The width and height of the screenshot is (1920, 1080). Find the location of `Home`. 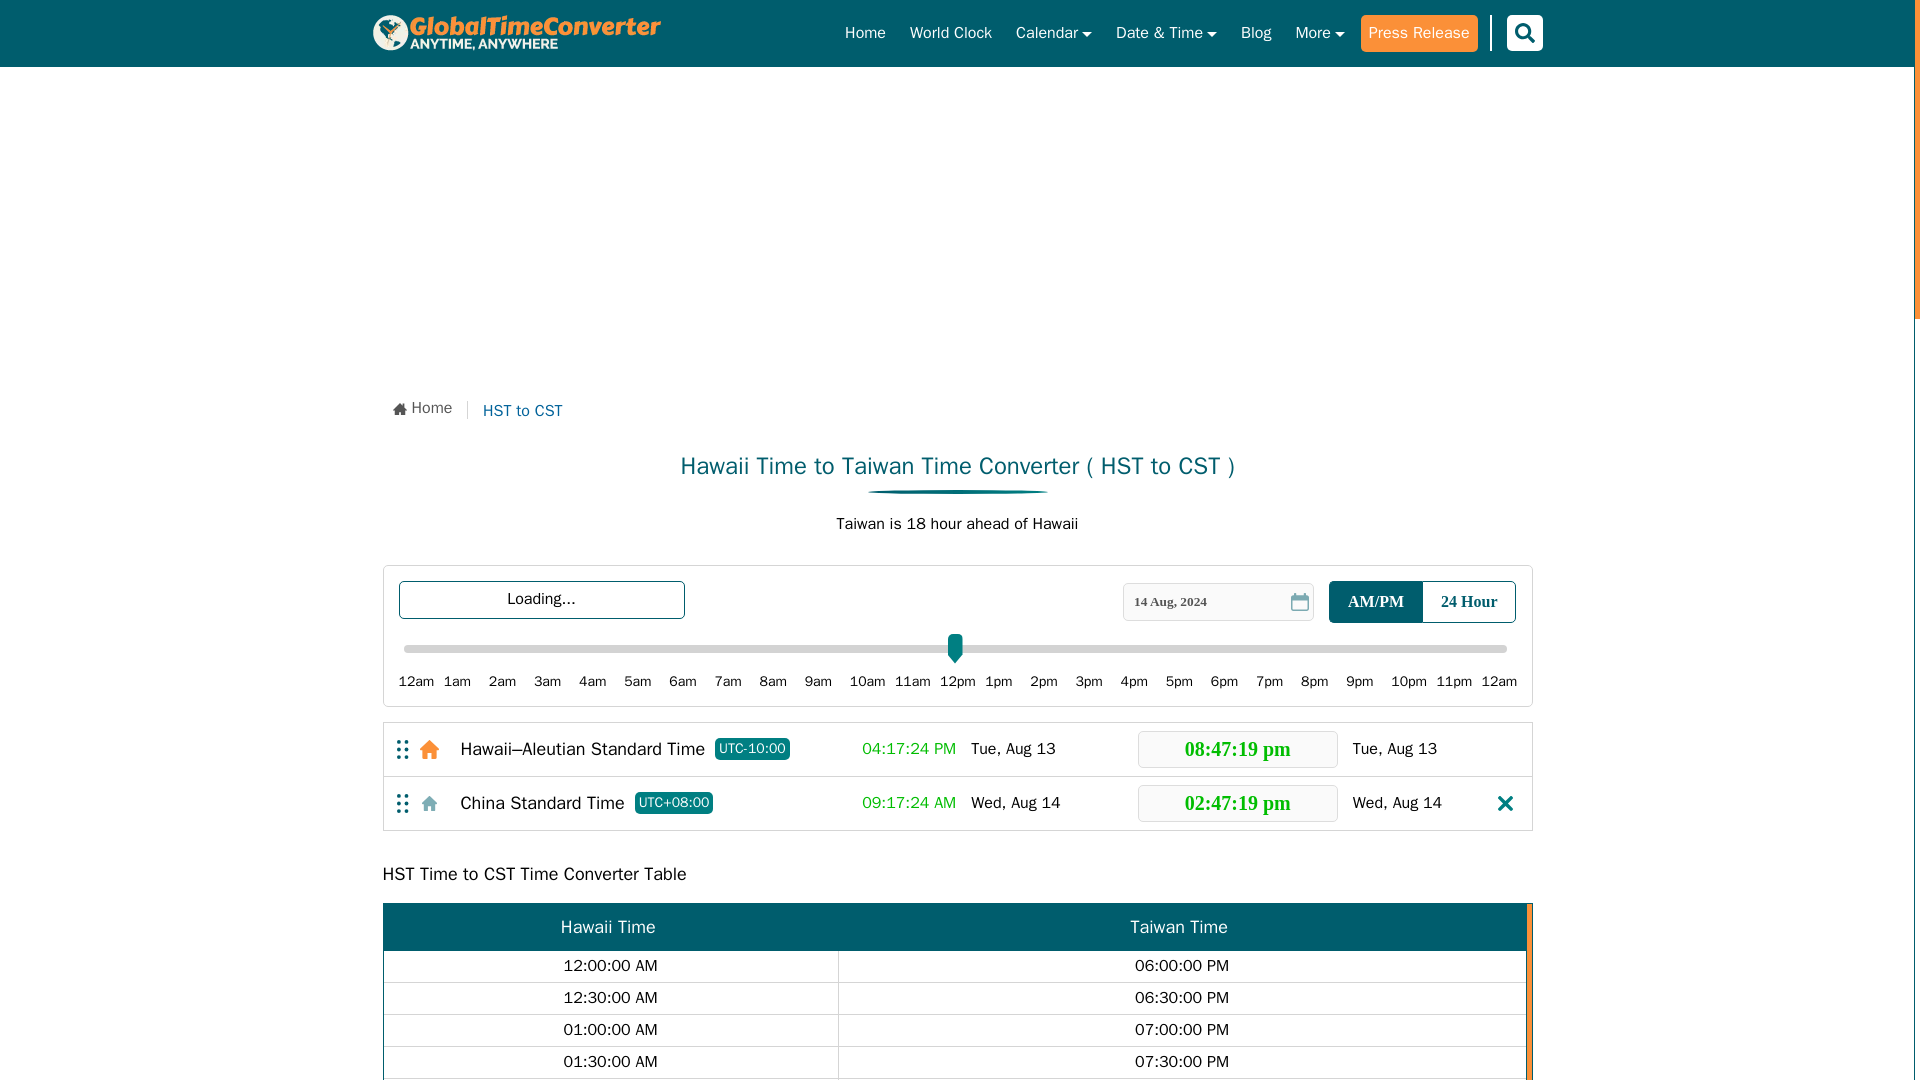

Home is located at coordinates (866, 33).